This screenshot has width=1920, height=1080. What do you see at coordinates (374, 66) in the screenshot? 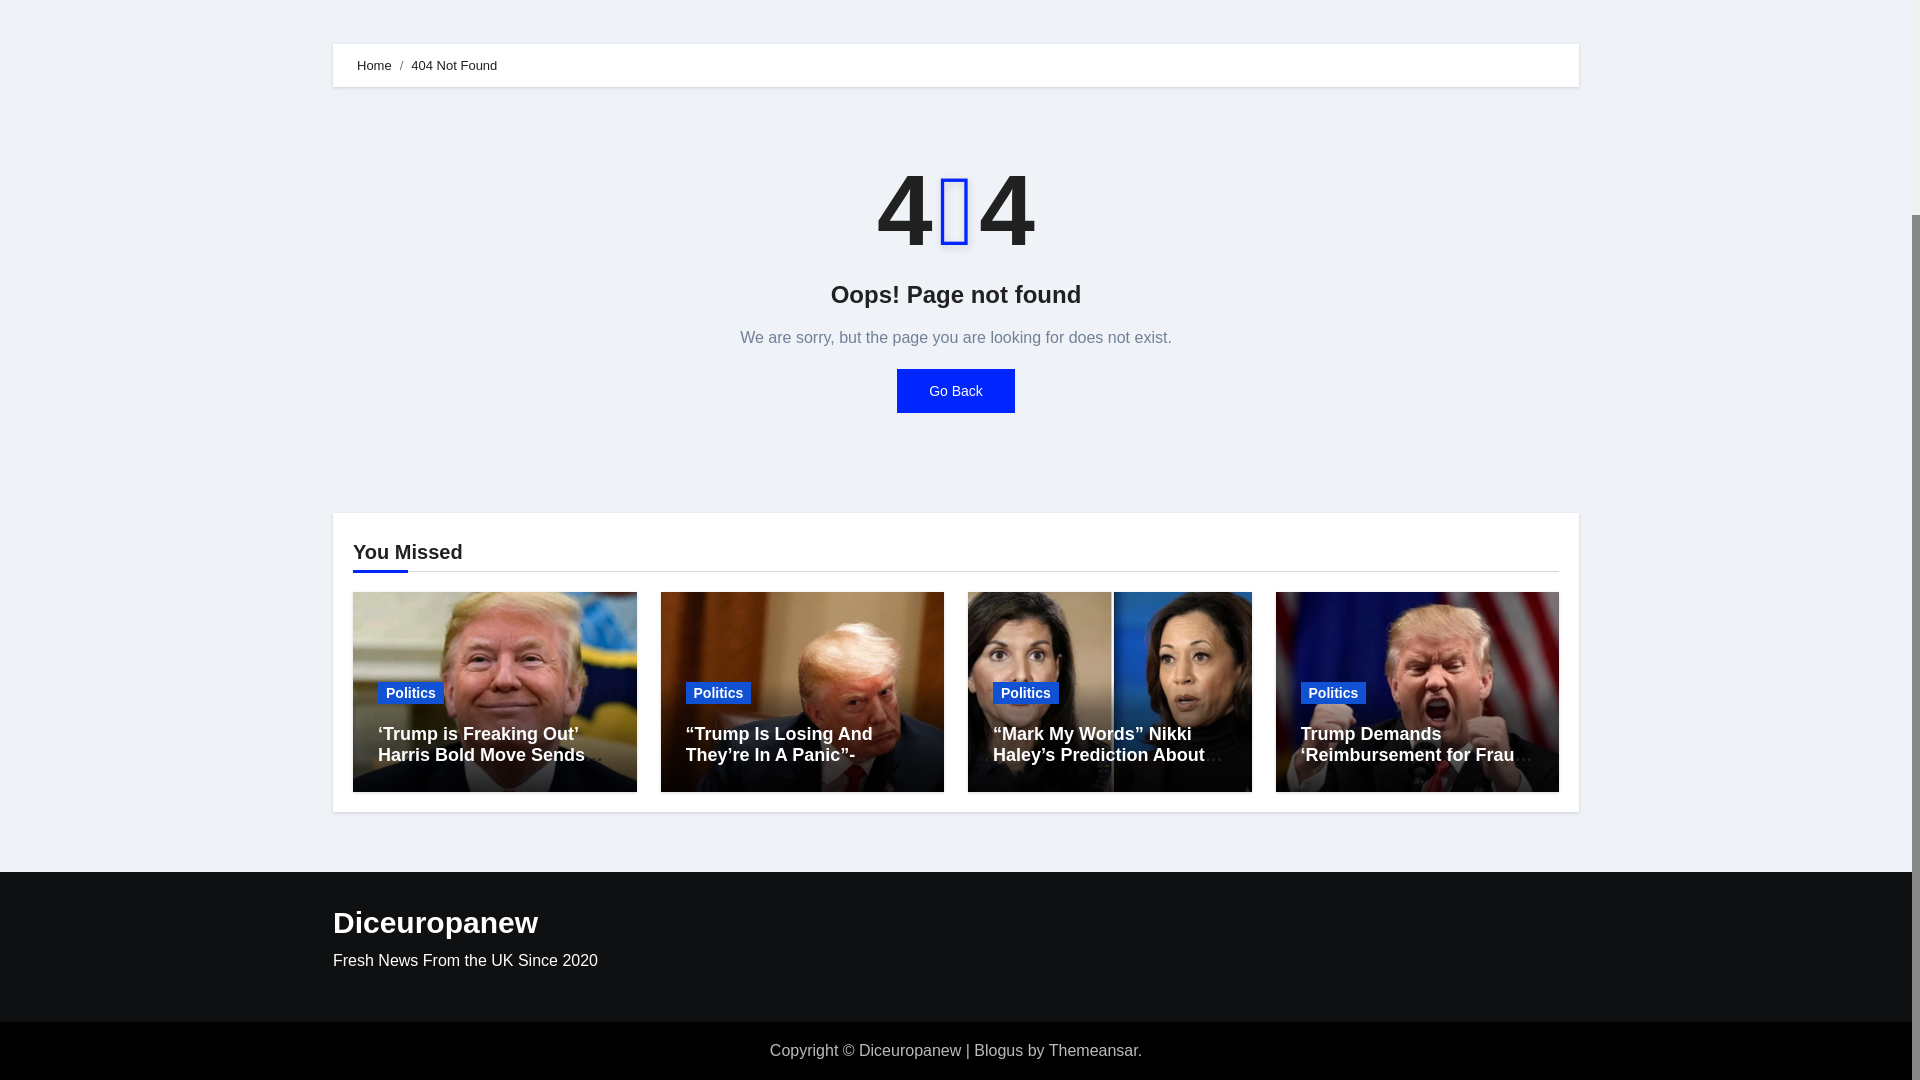
I see `Home` at bounding box center [374, 66].